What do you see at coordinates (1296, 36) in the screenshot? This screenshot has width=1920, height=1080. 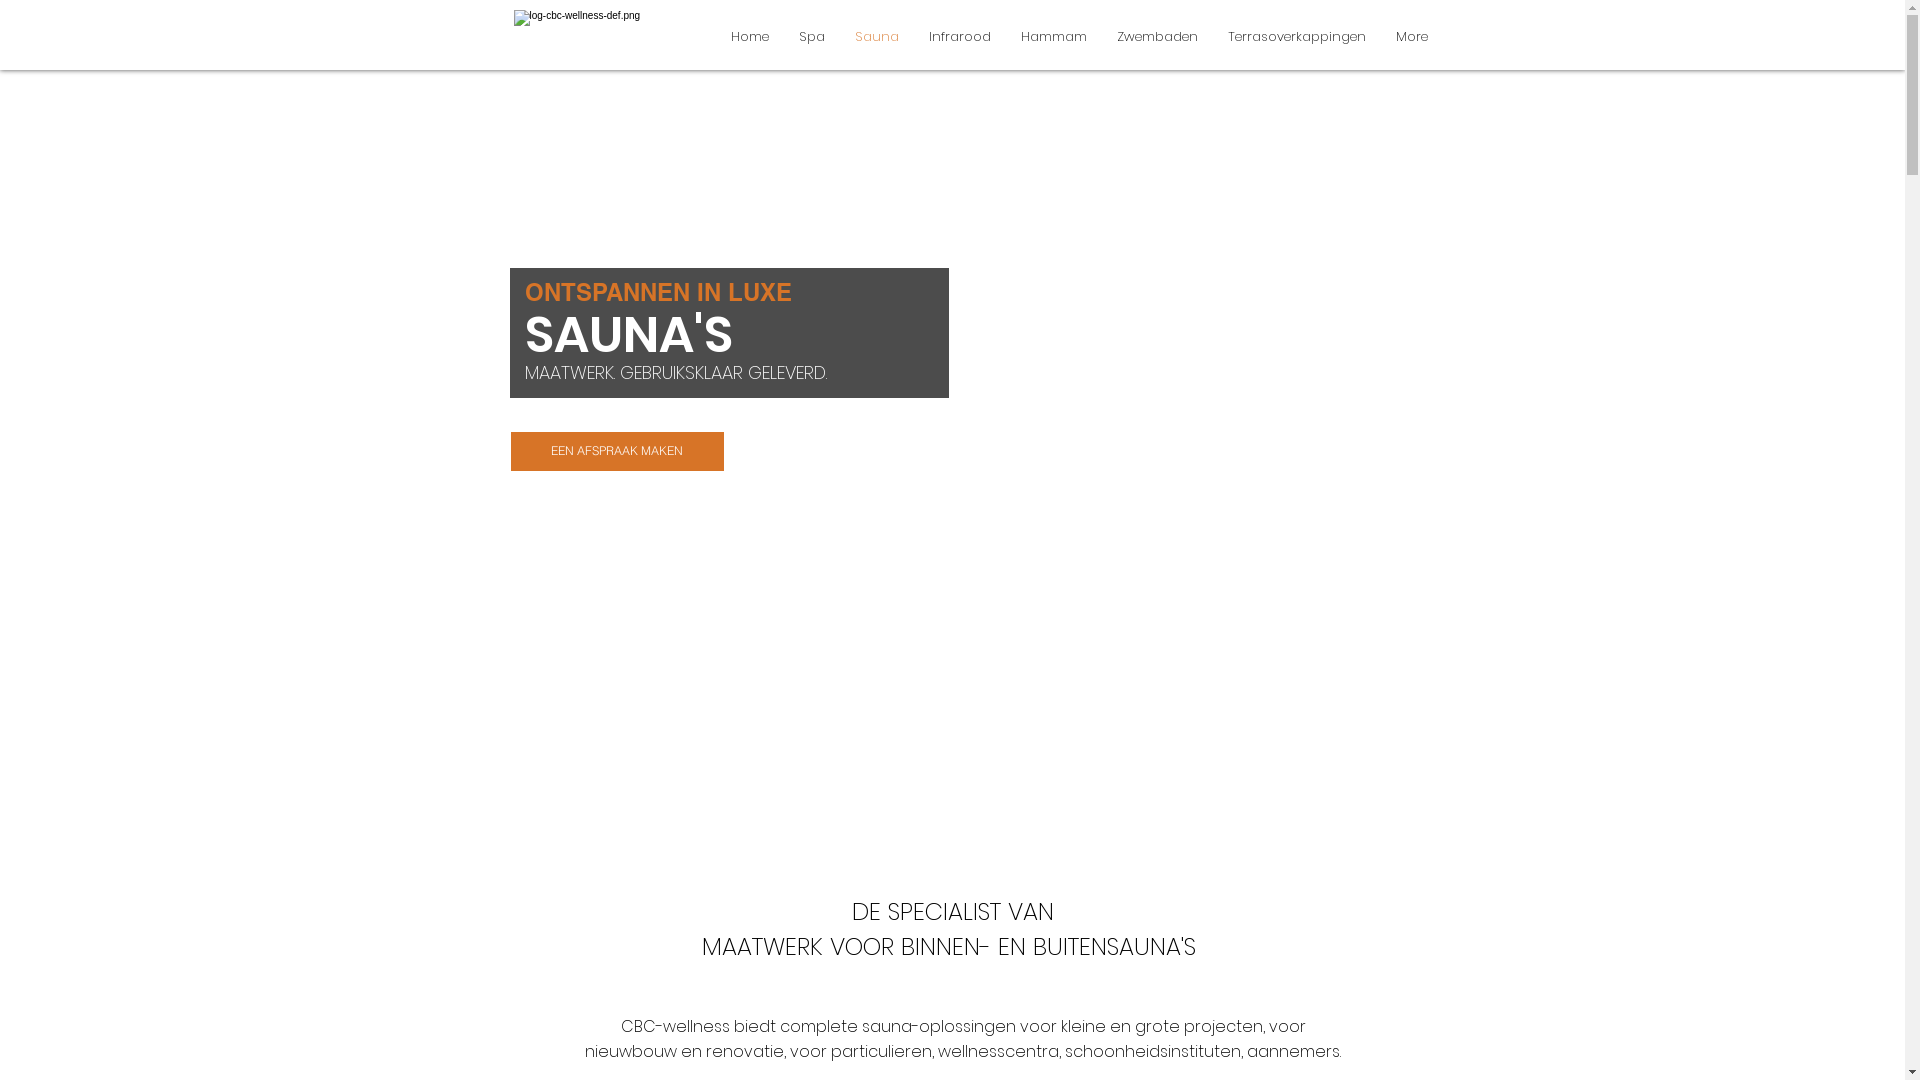 I see `Terrasoverkappingen` at bounding box center [1296, 36].